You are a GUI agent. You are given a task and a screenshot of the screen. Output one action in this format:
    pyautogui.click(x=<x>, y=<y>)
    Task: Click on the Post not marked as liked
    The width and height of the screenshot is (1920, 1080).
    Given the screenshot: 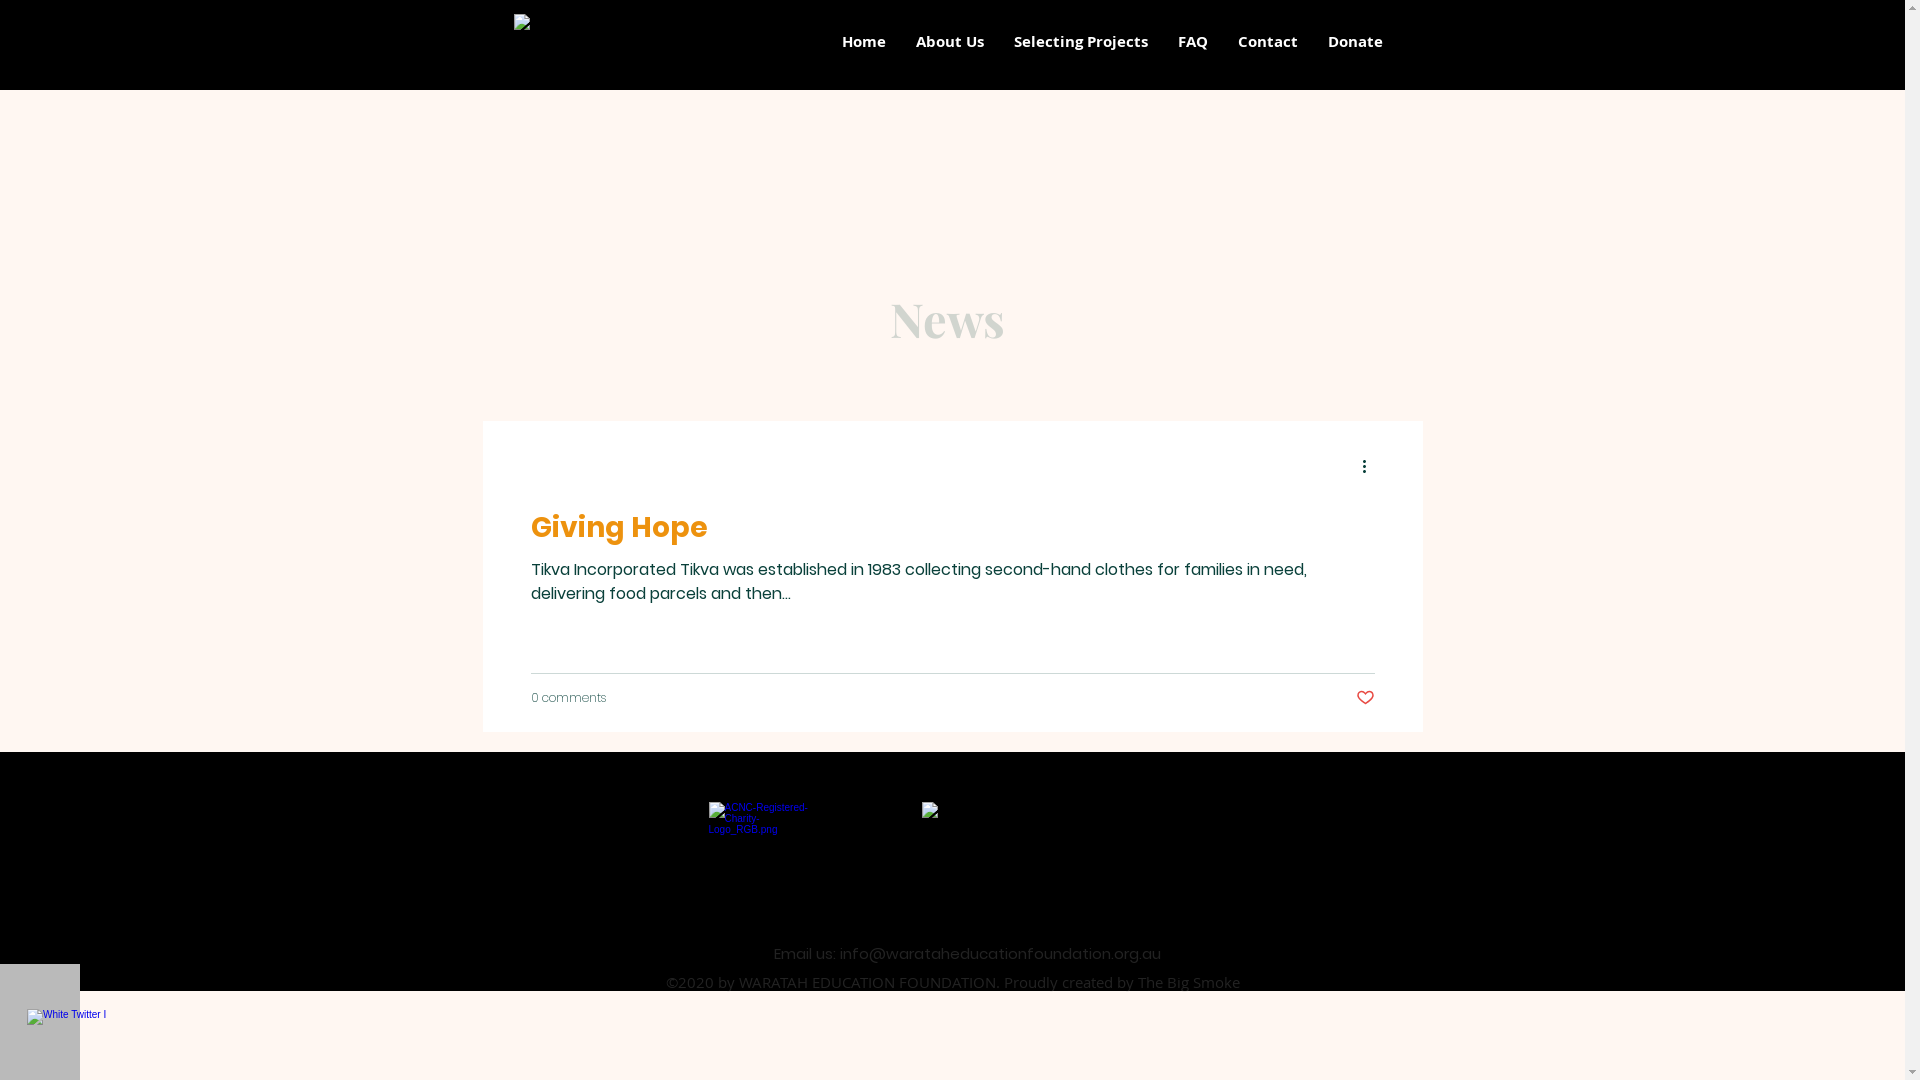 What is the action you would take?
    pyautogui.click(x=1366, y=698)
    